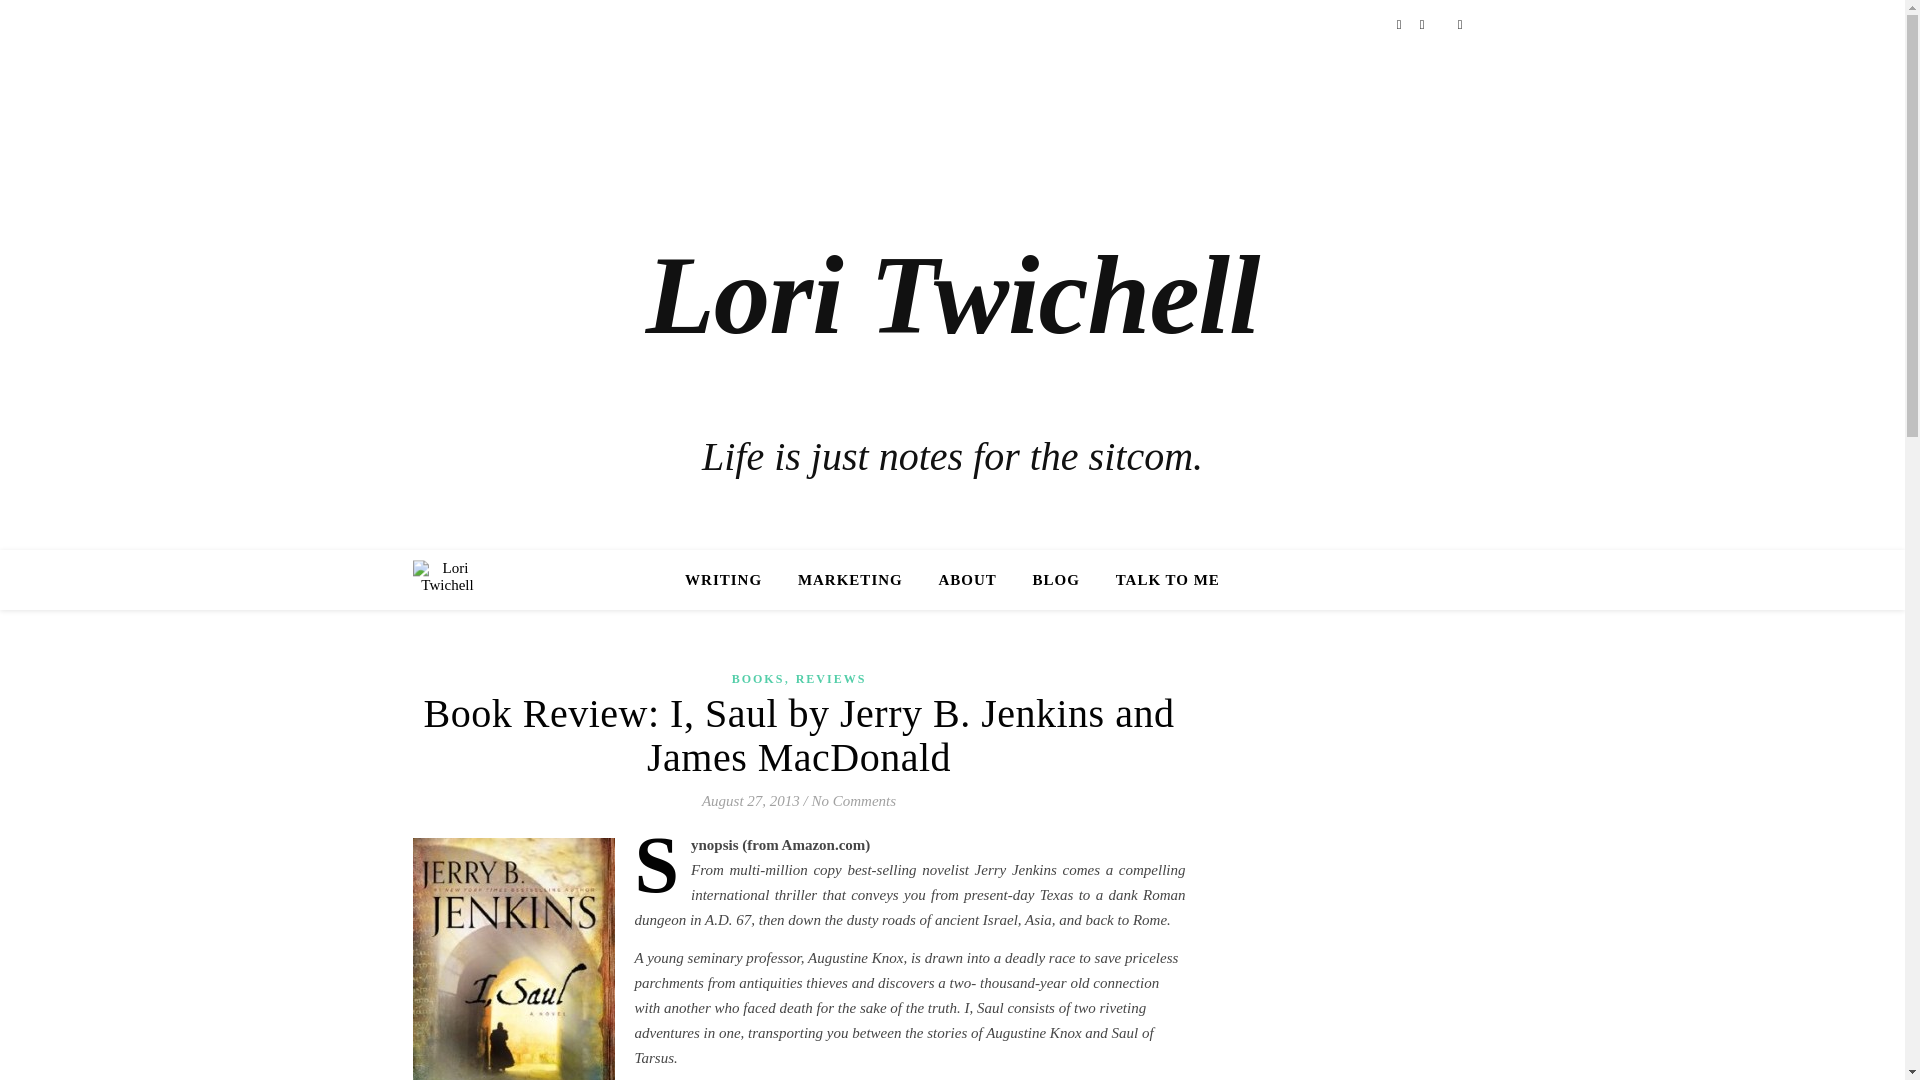  What do you see at coordinates (1056, 580) in the screenshot?
I see `BLOG` at bounding box center [1056, 580].